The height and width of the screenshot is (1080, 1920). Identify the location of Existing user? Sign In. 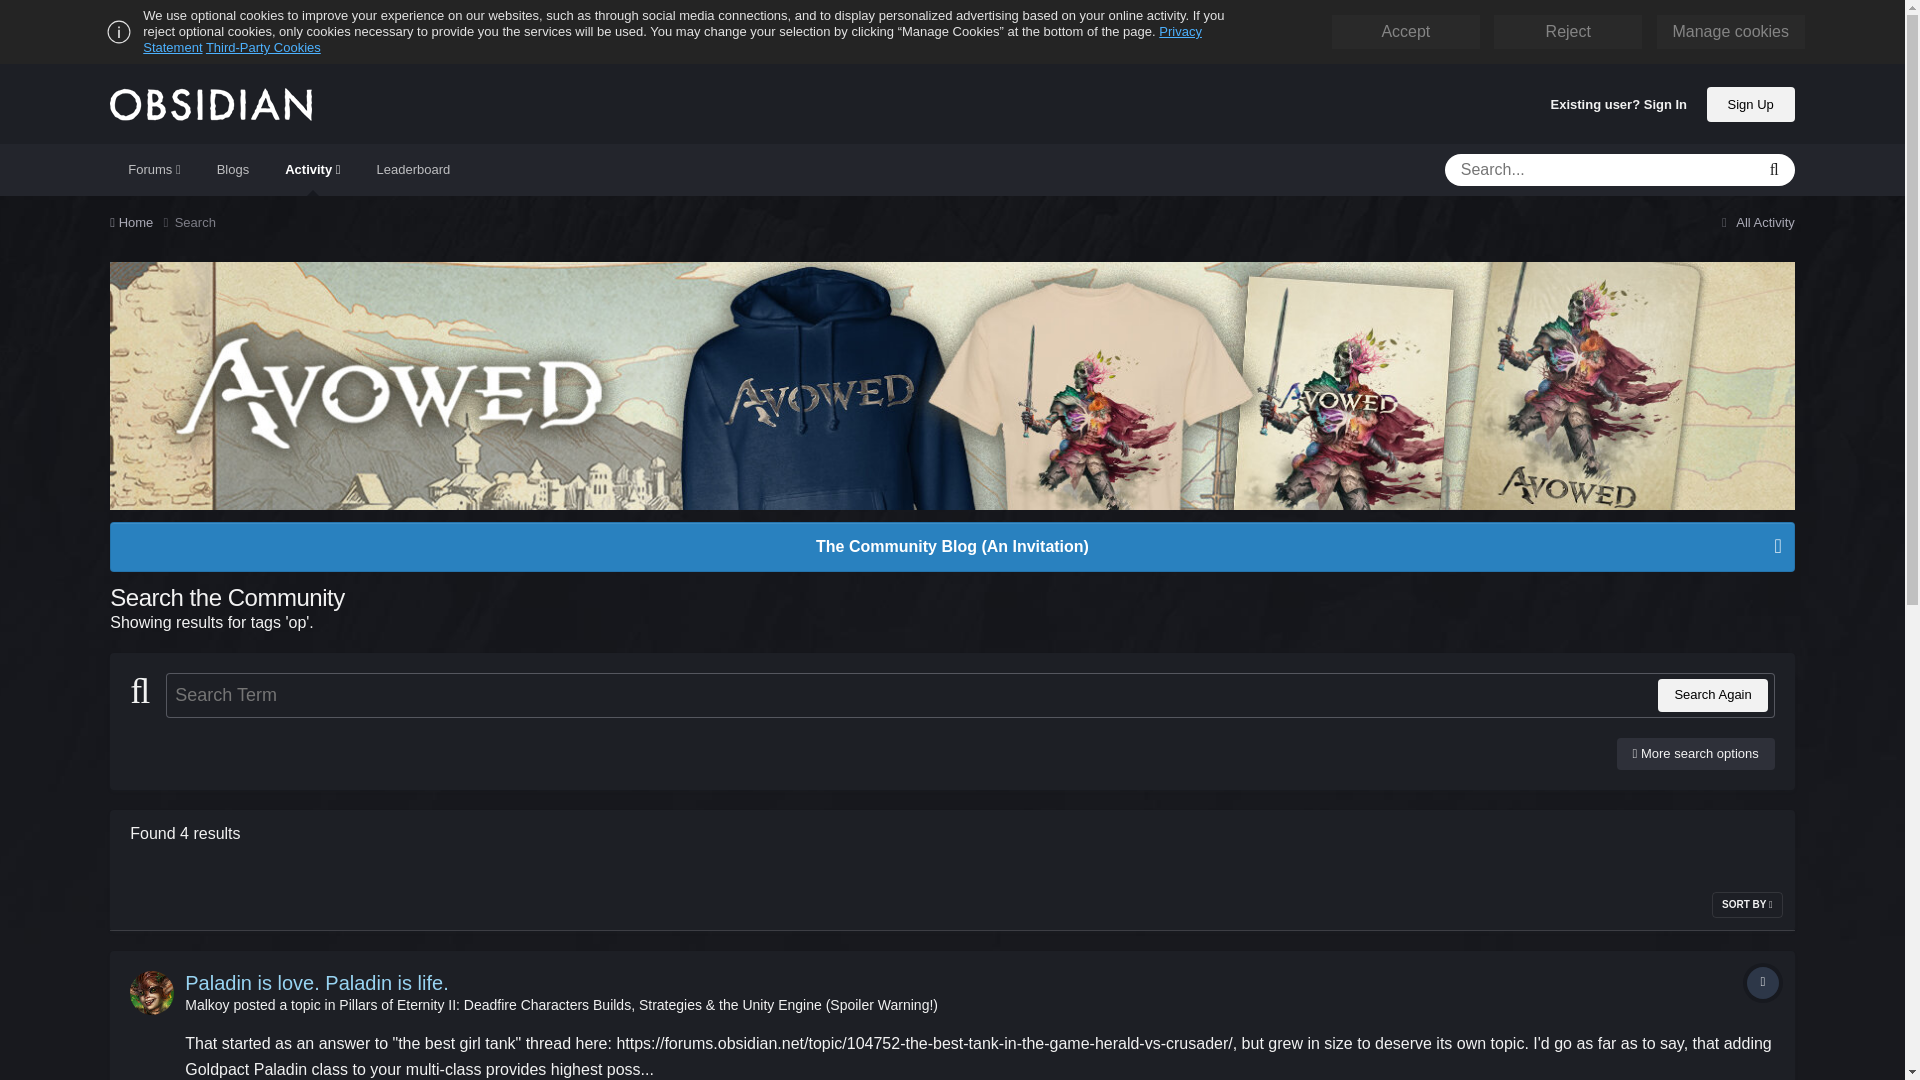
(1619, 106).